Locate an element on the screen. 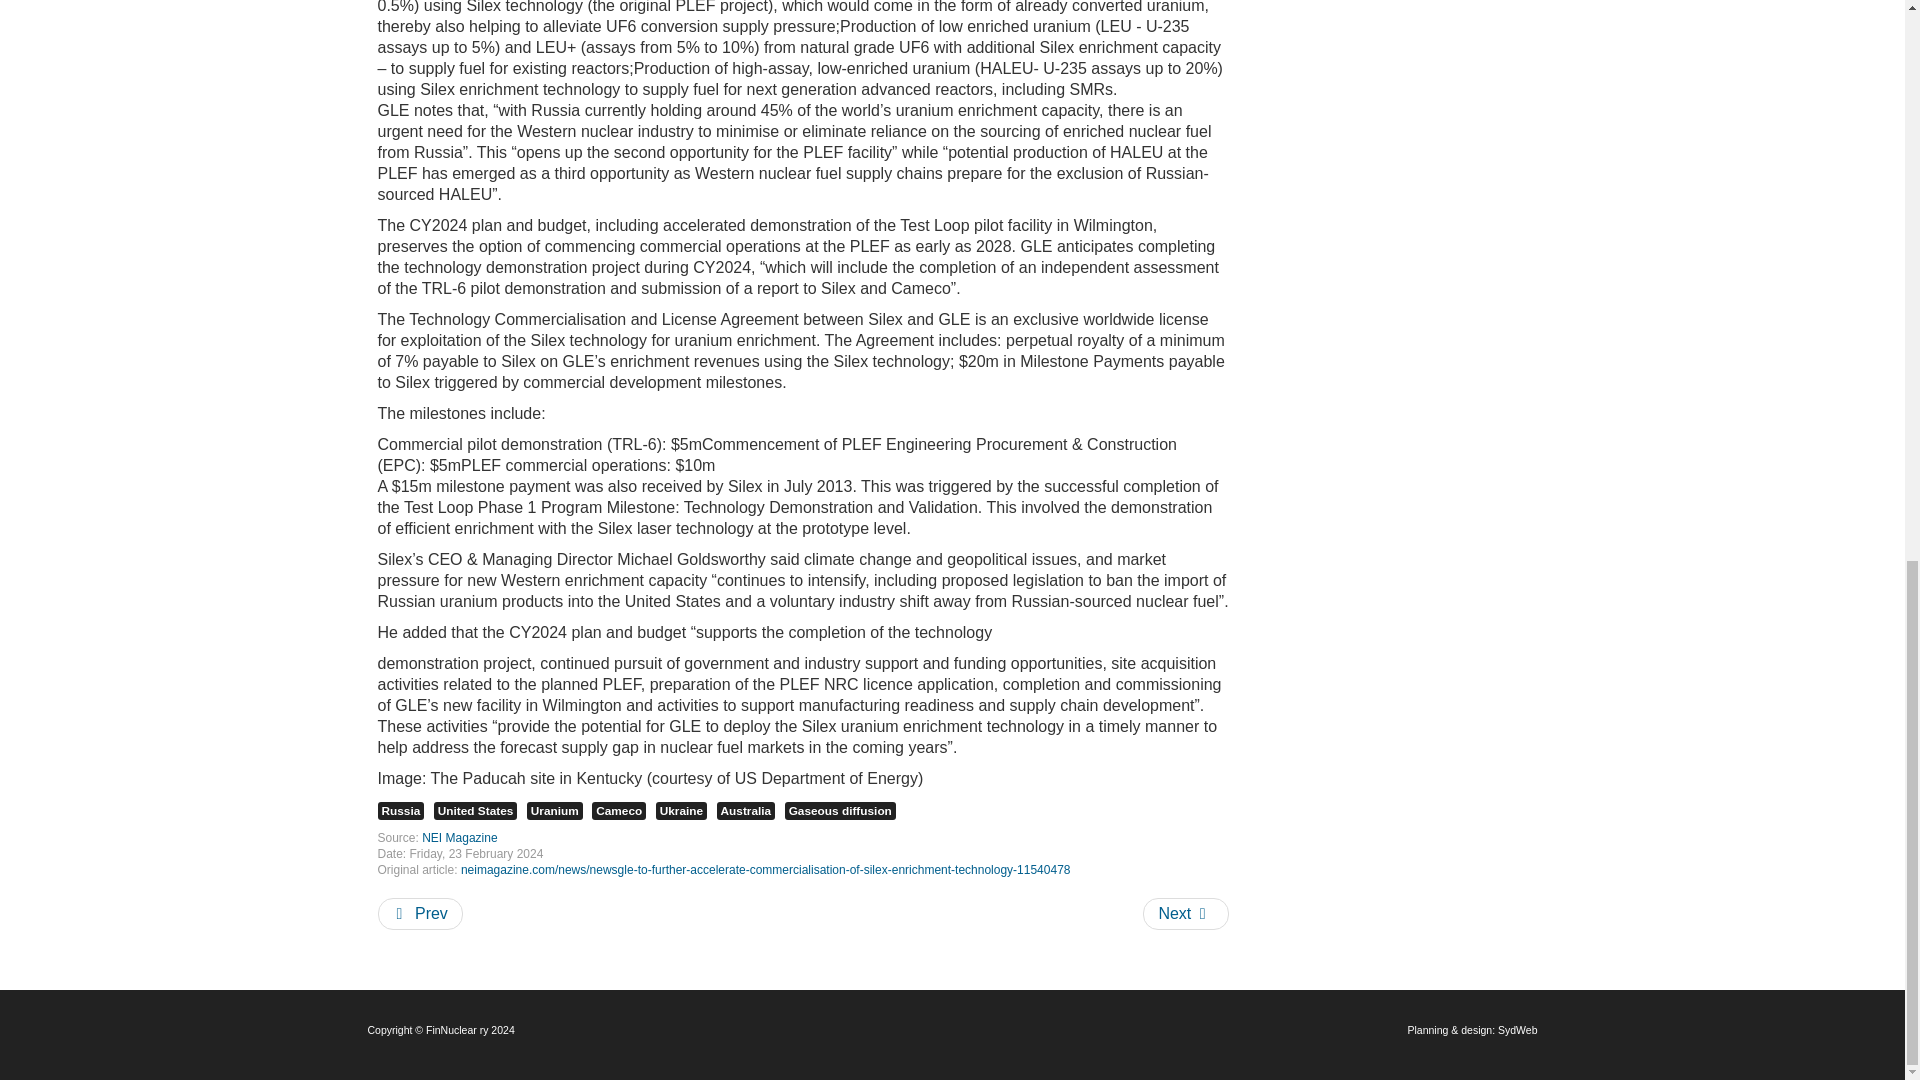  SydWeb is located at coordinates (1517, 1029).